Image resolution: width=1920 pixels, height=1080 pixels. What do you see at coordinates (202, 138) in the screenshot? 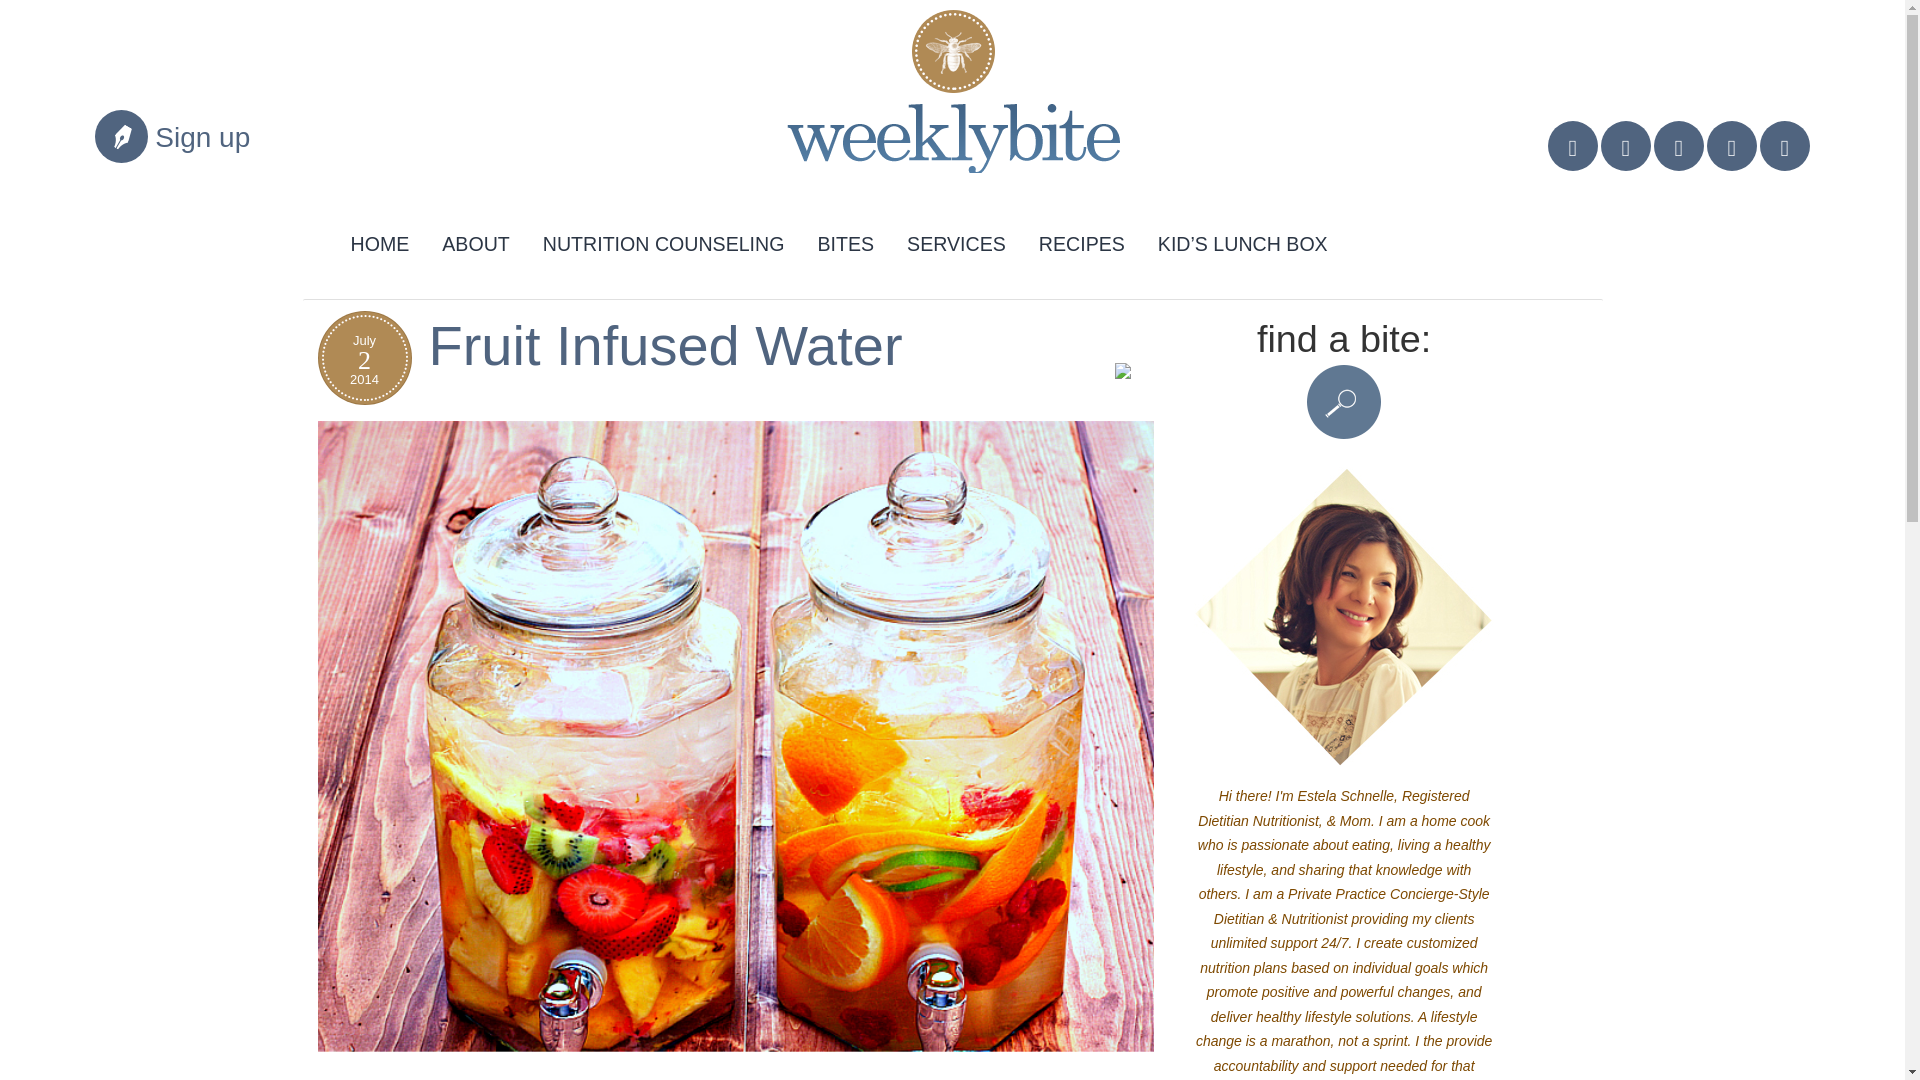
I see `Sign up` at bounding box center [202, 138].